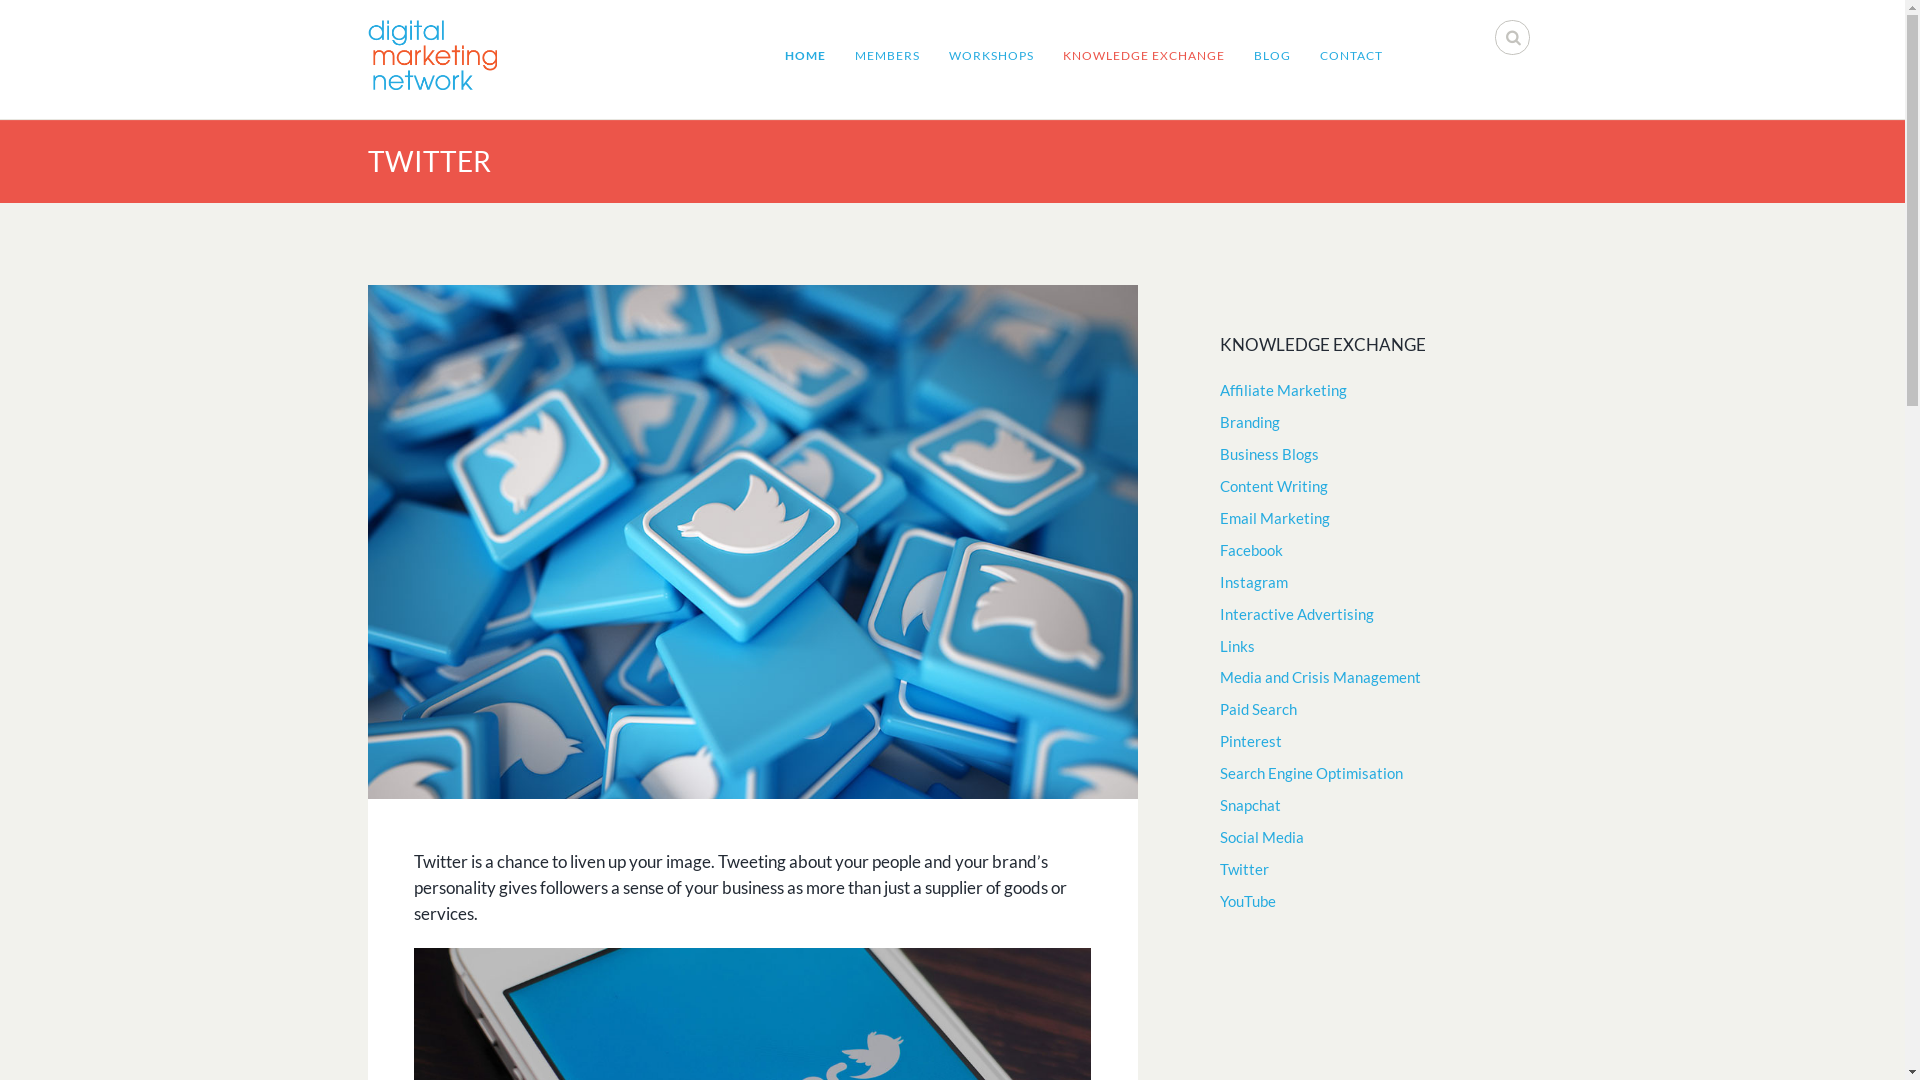  Describe the element at coordinates (1254, 582) in the screenshot. I see `Instagram` at that location.